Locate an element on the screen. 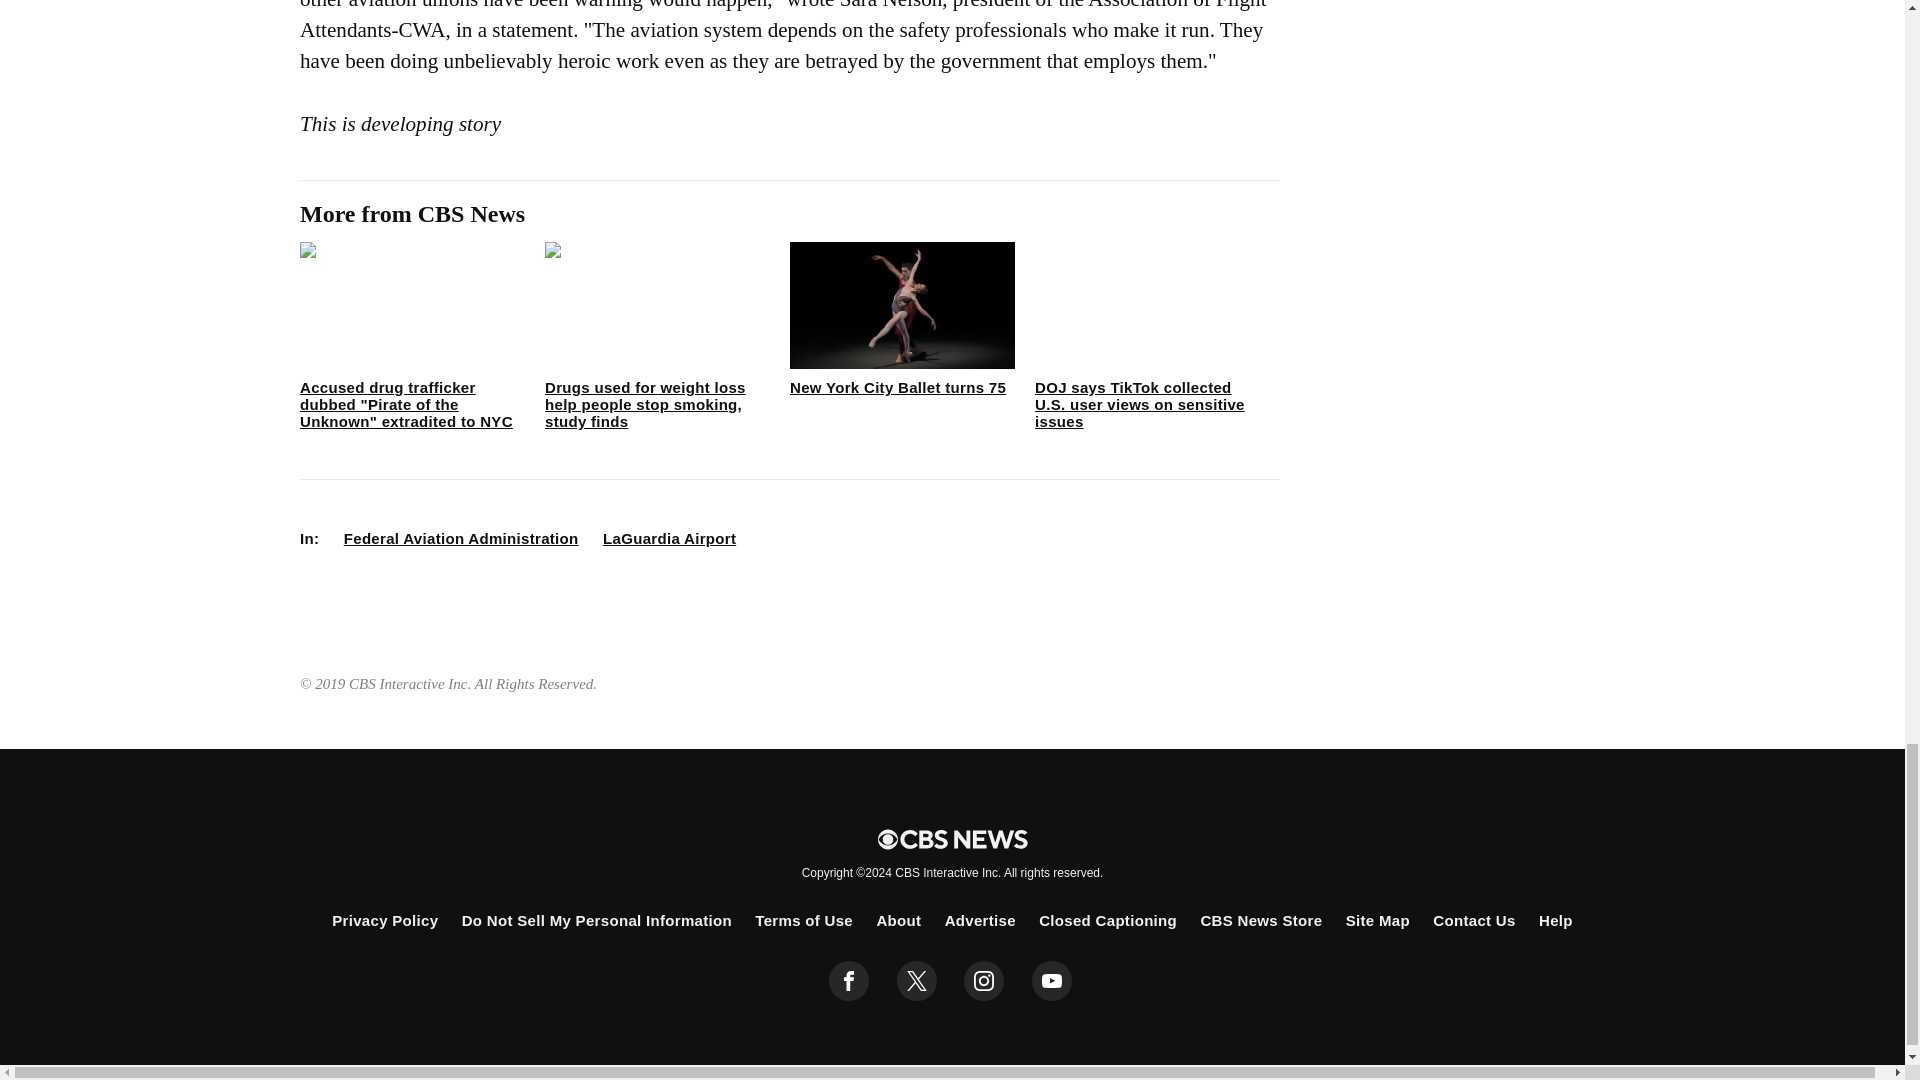 The image size is (1920, 1080). facebook is located at coordinates (849, 981).